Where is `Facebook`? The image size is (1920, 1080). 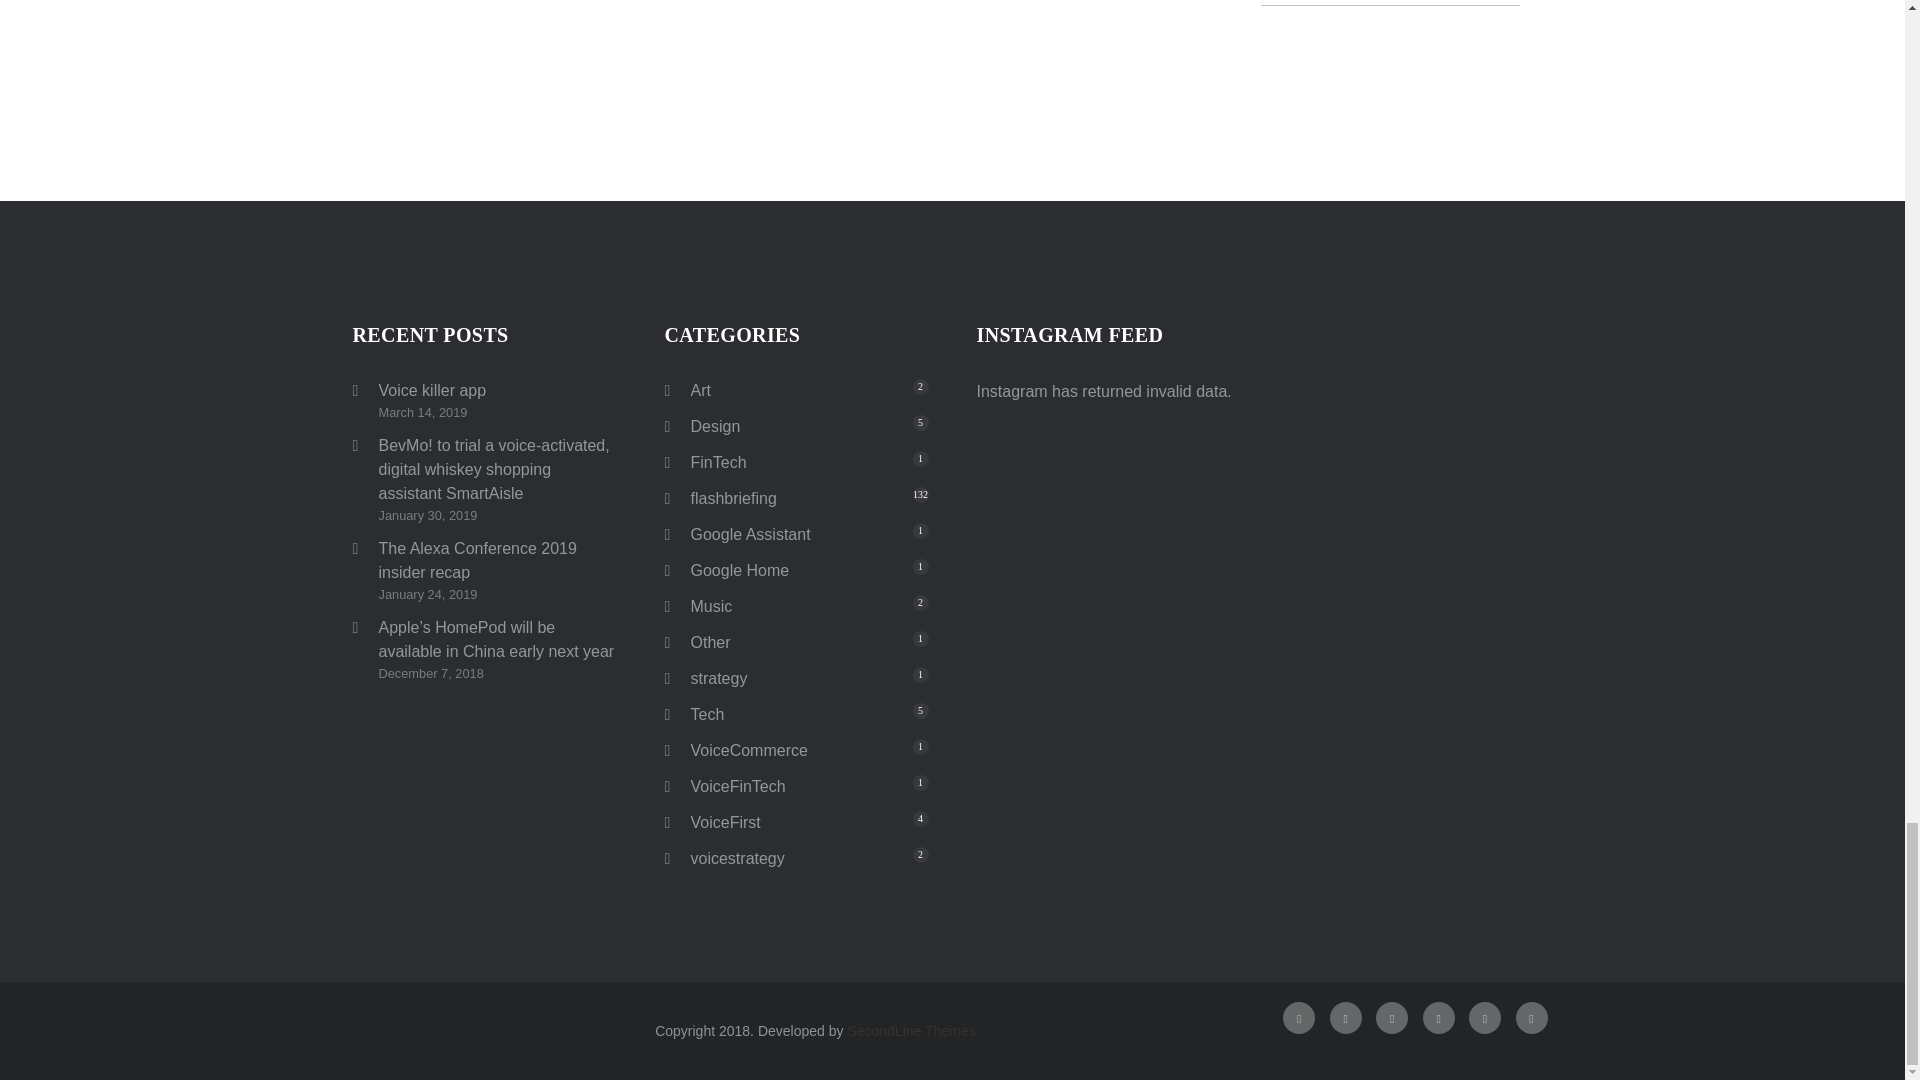
Facebook is located at coordinates (1298, 1018).